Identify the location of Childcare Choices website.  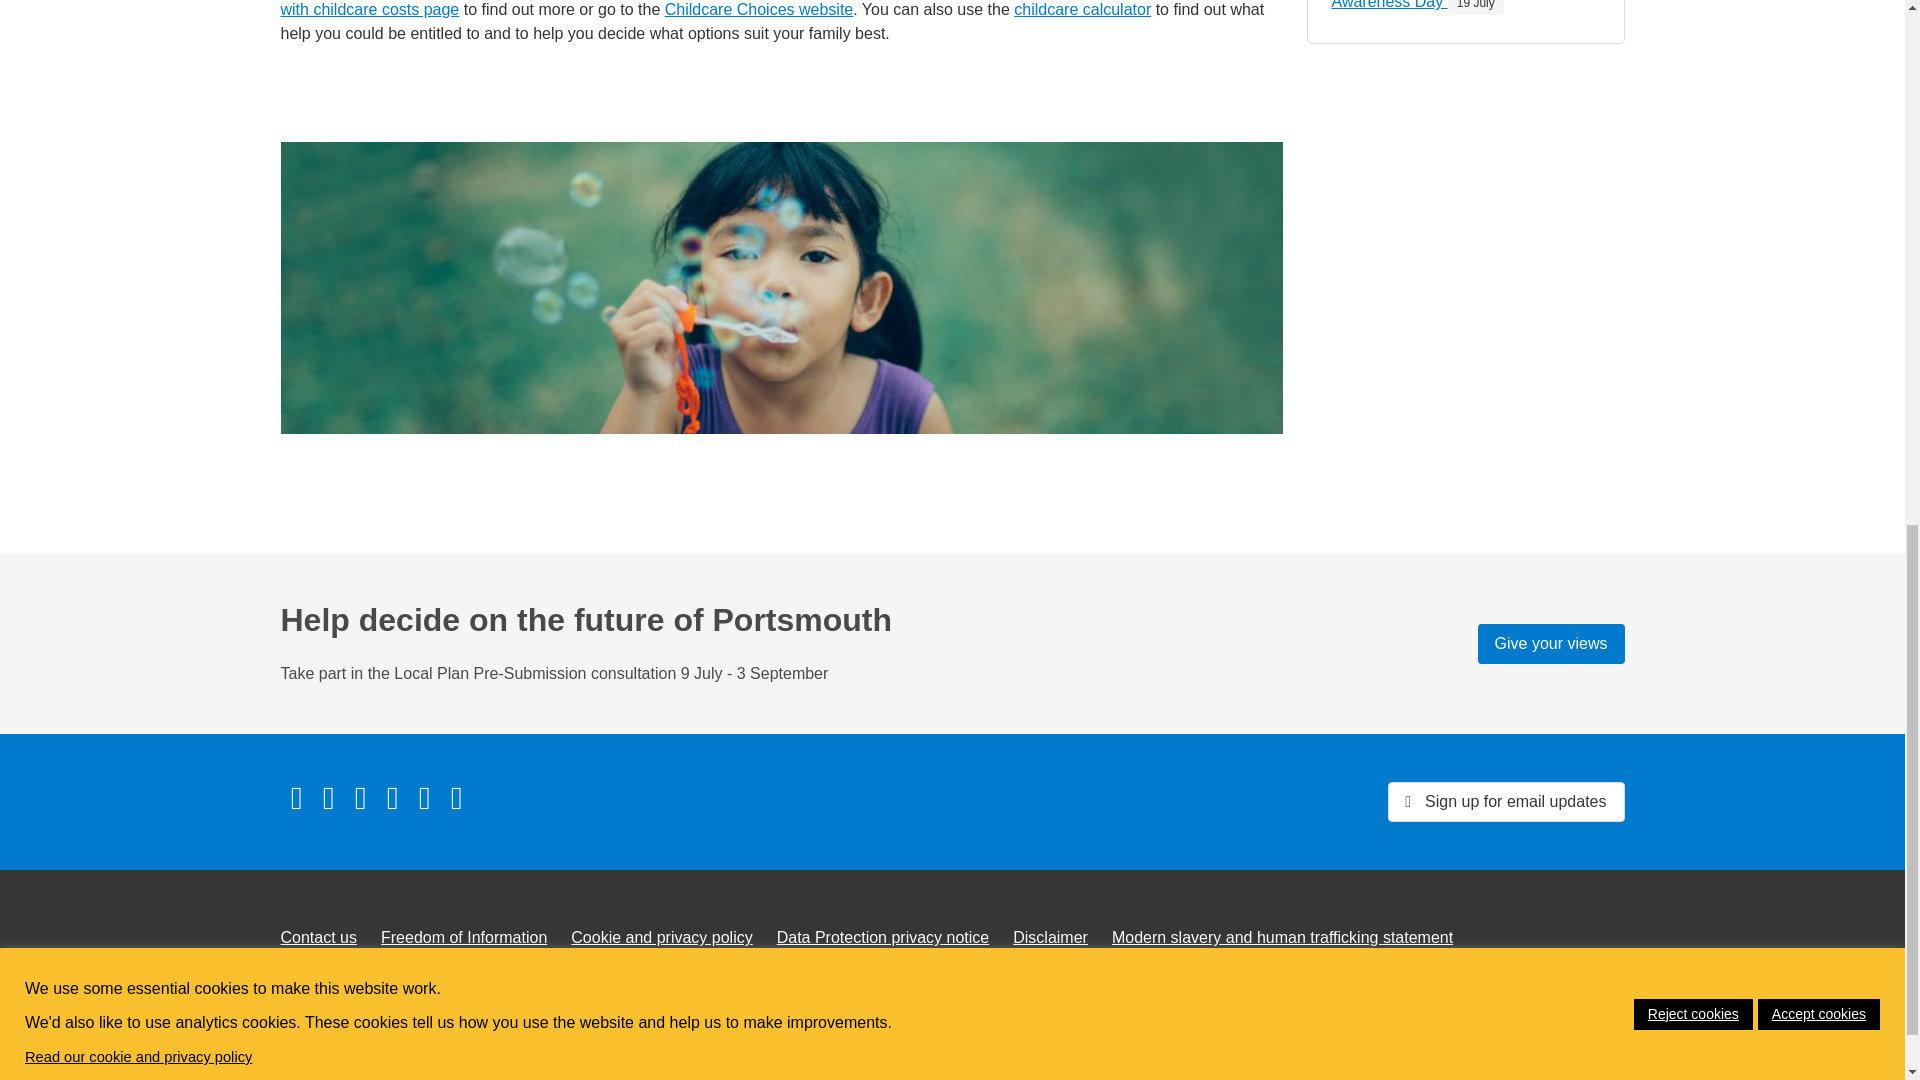
(759, 10).